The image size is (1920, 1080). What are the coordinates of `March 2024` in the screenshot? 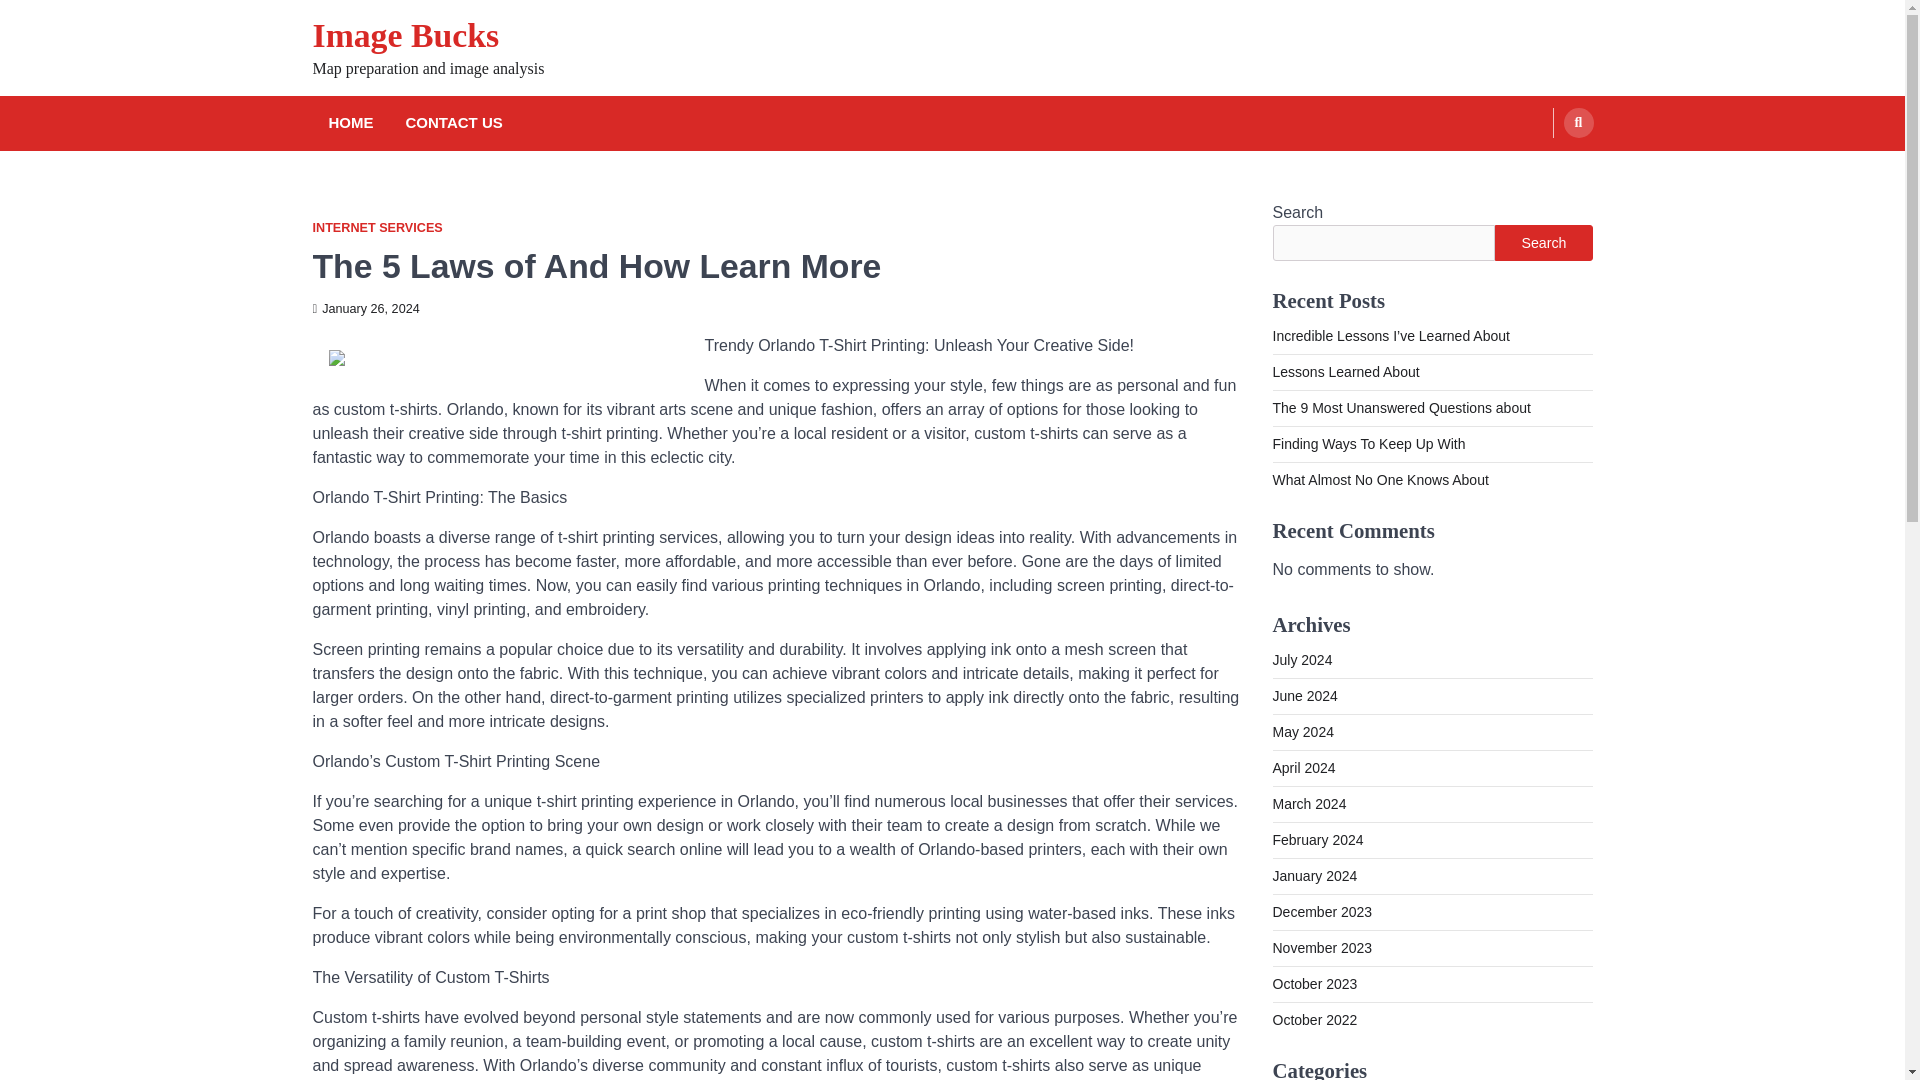 It's located at (1308, 804).